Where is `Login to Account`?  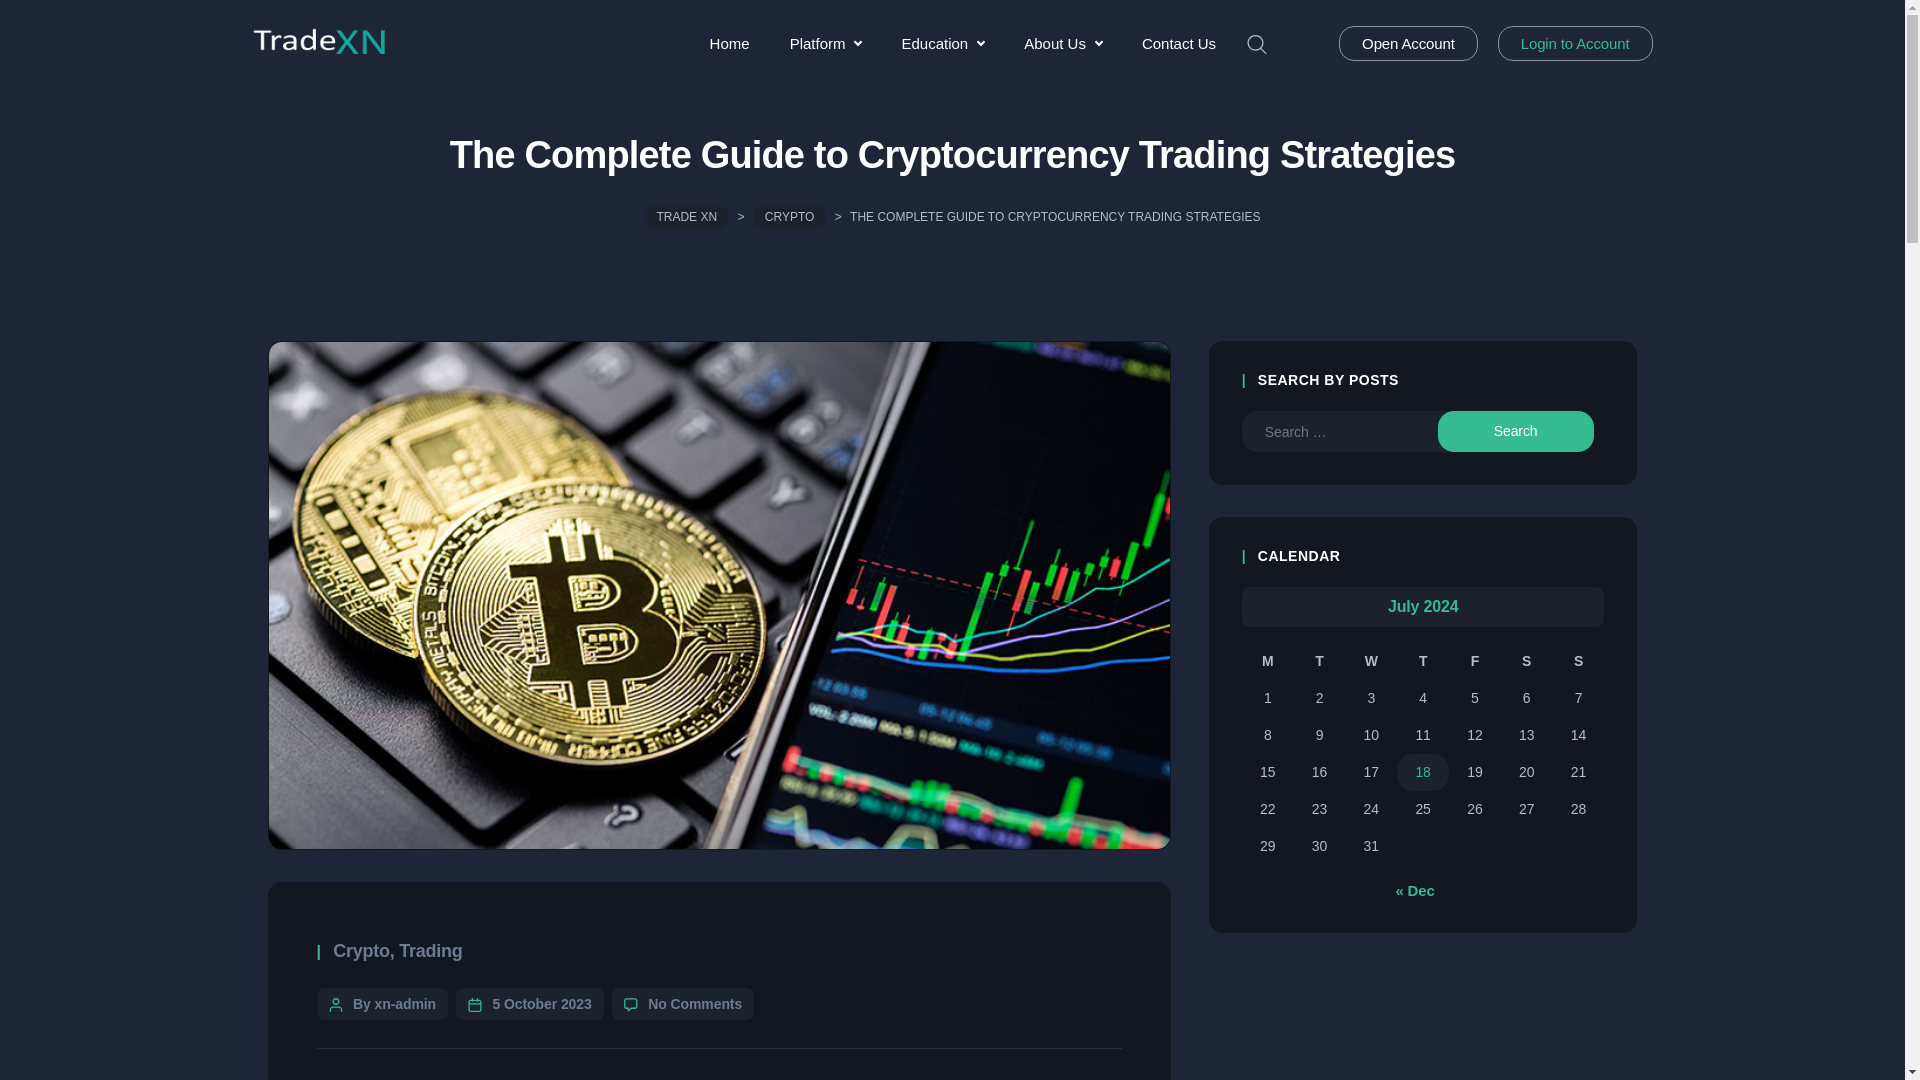
Login to Account is located at coordinates (1575, 42).